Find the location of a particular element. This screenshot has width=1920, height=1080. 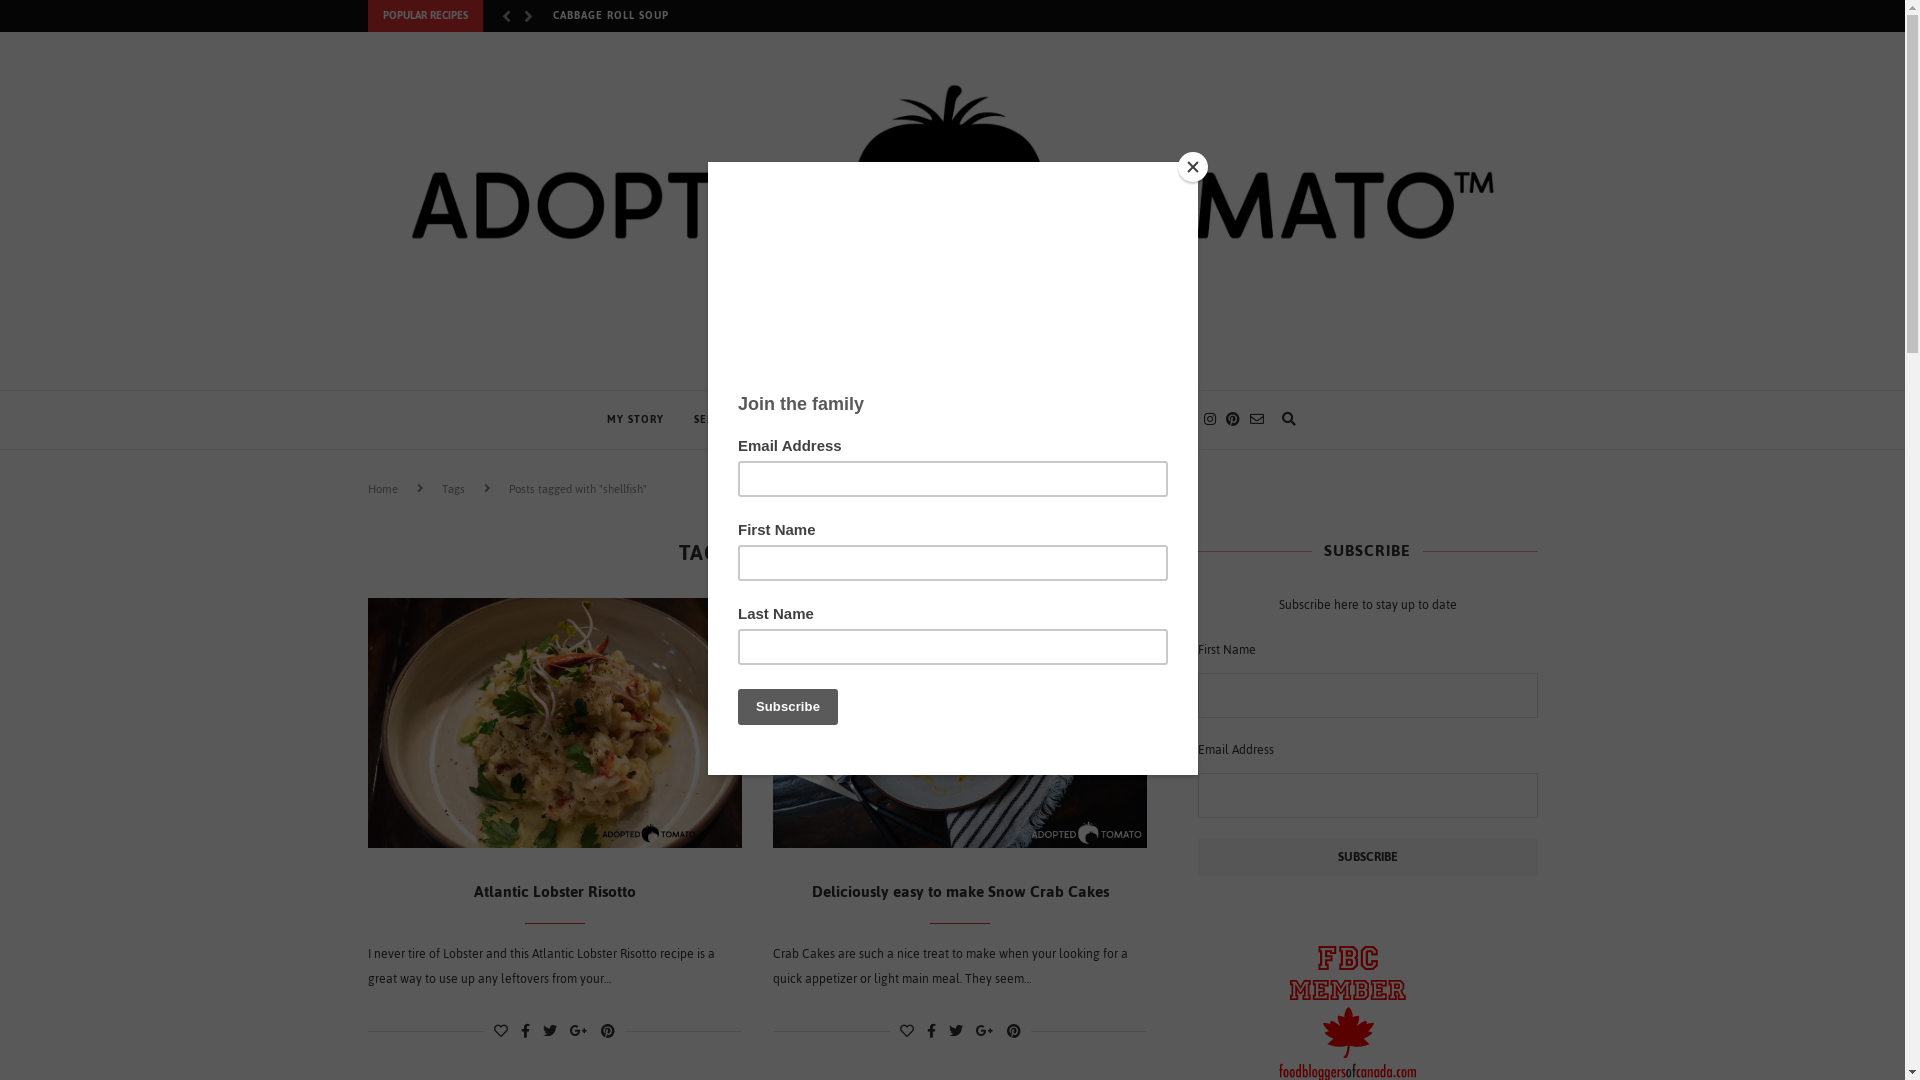

Deliciously easy to make Snow Crab Cakes is located at coordinates (960, 892).